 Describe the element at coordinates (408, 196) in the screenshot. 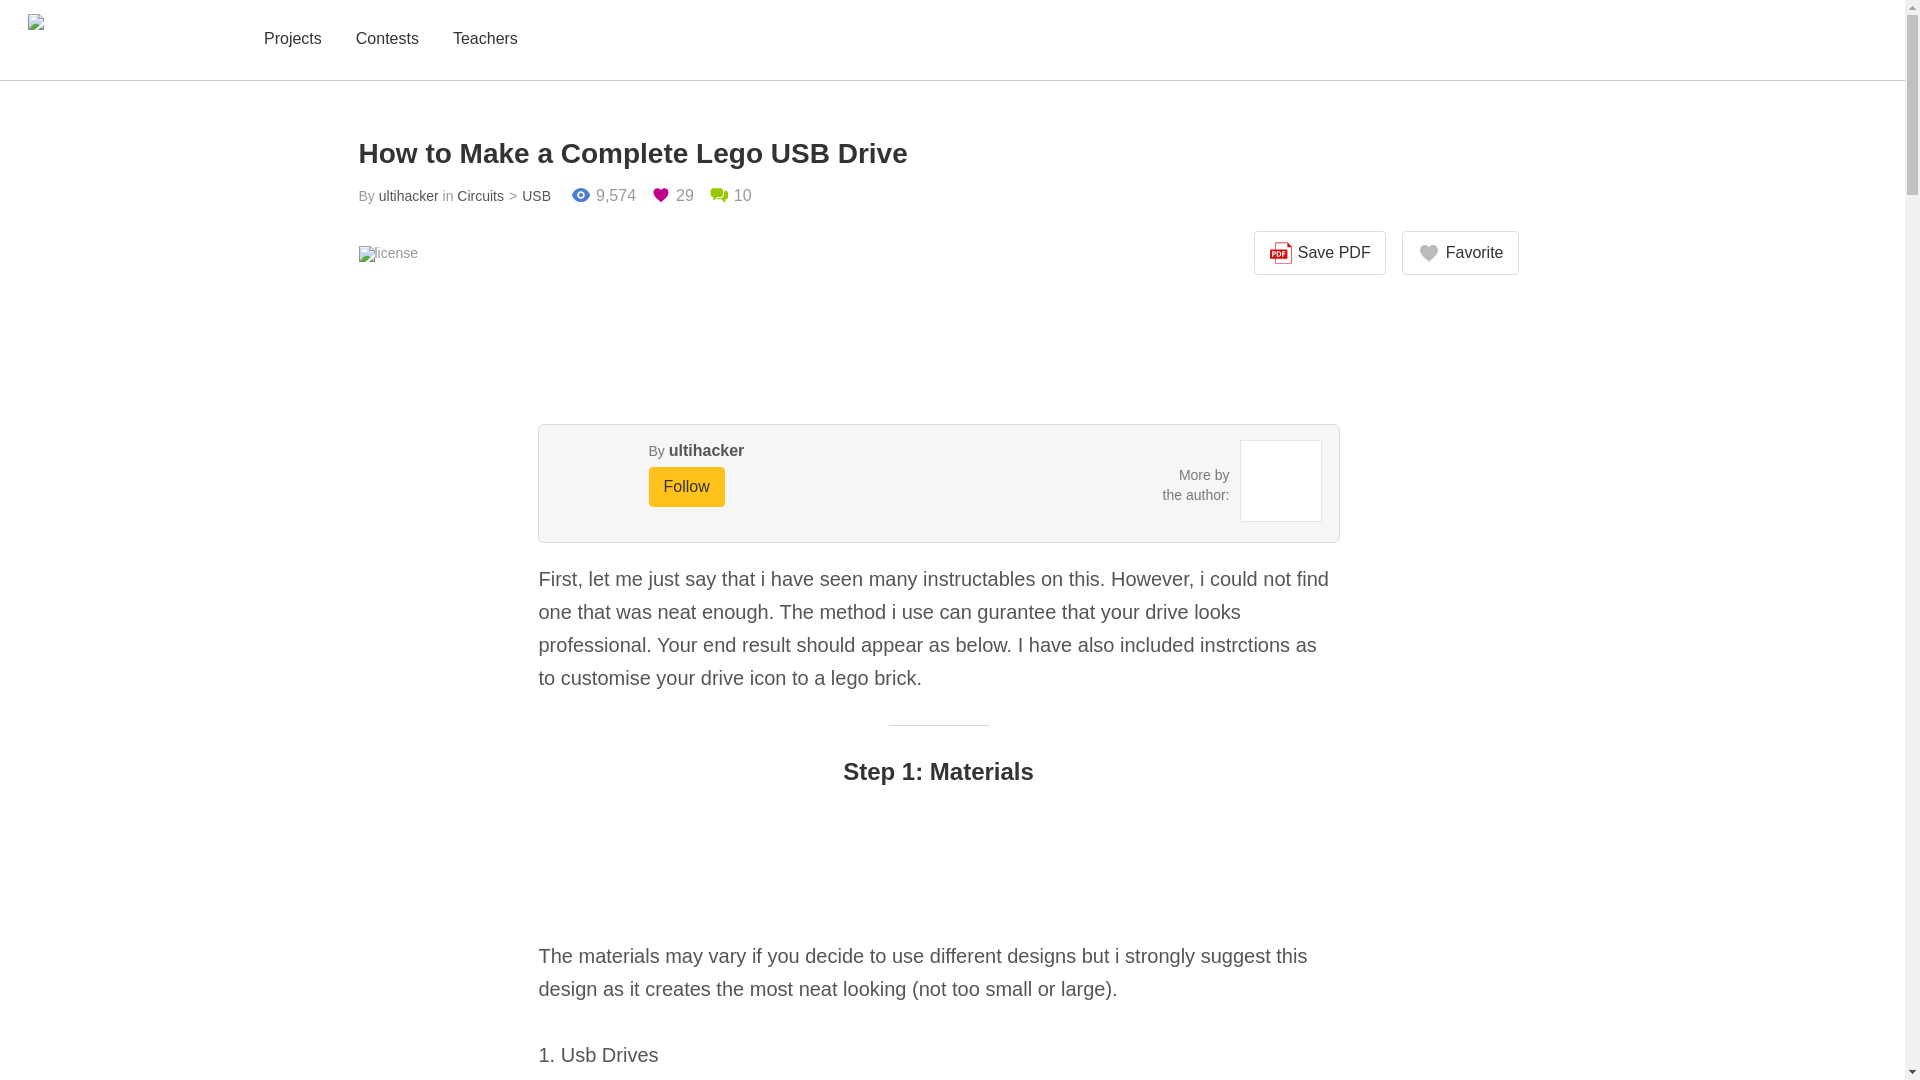

I see `ultihacker` at that location.